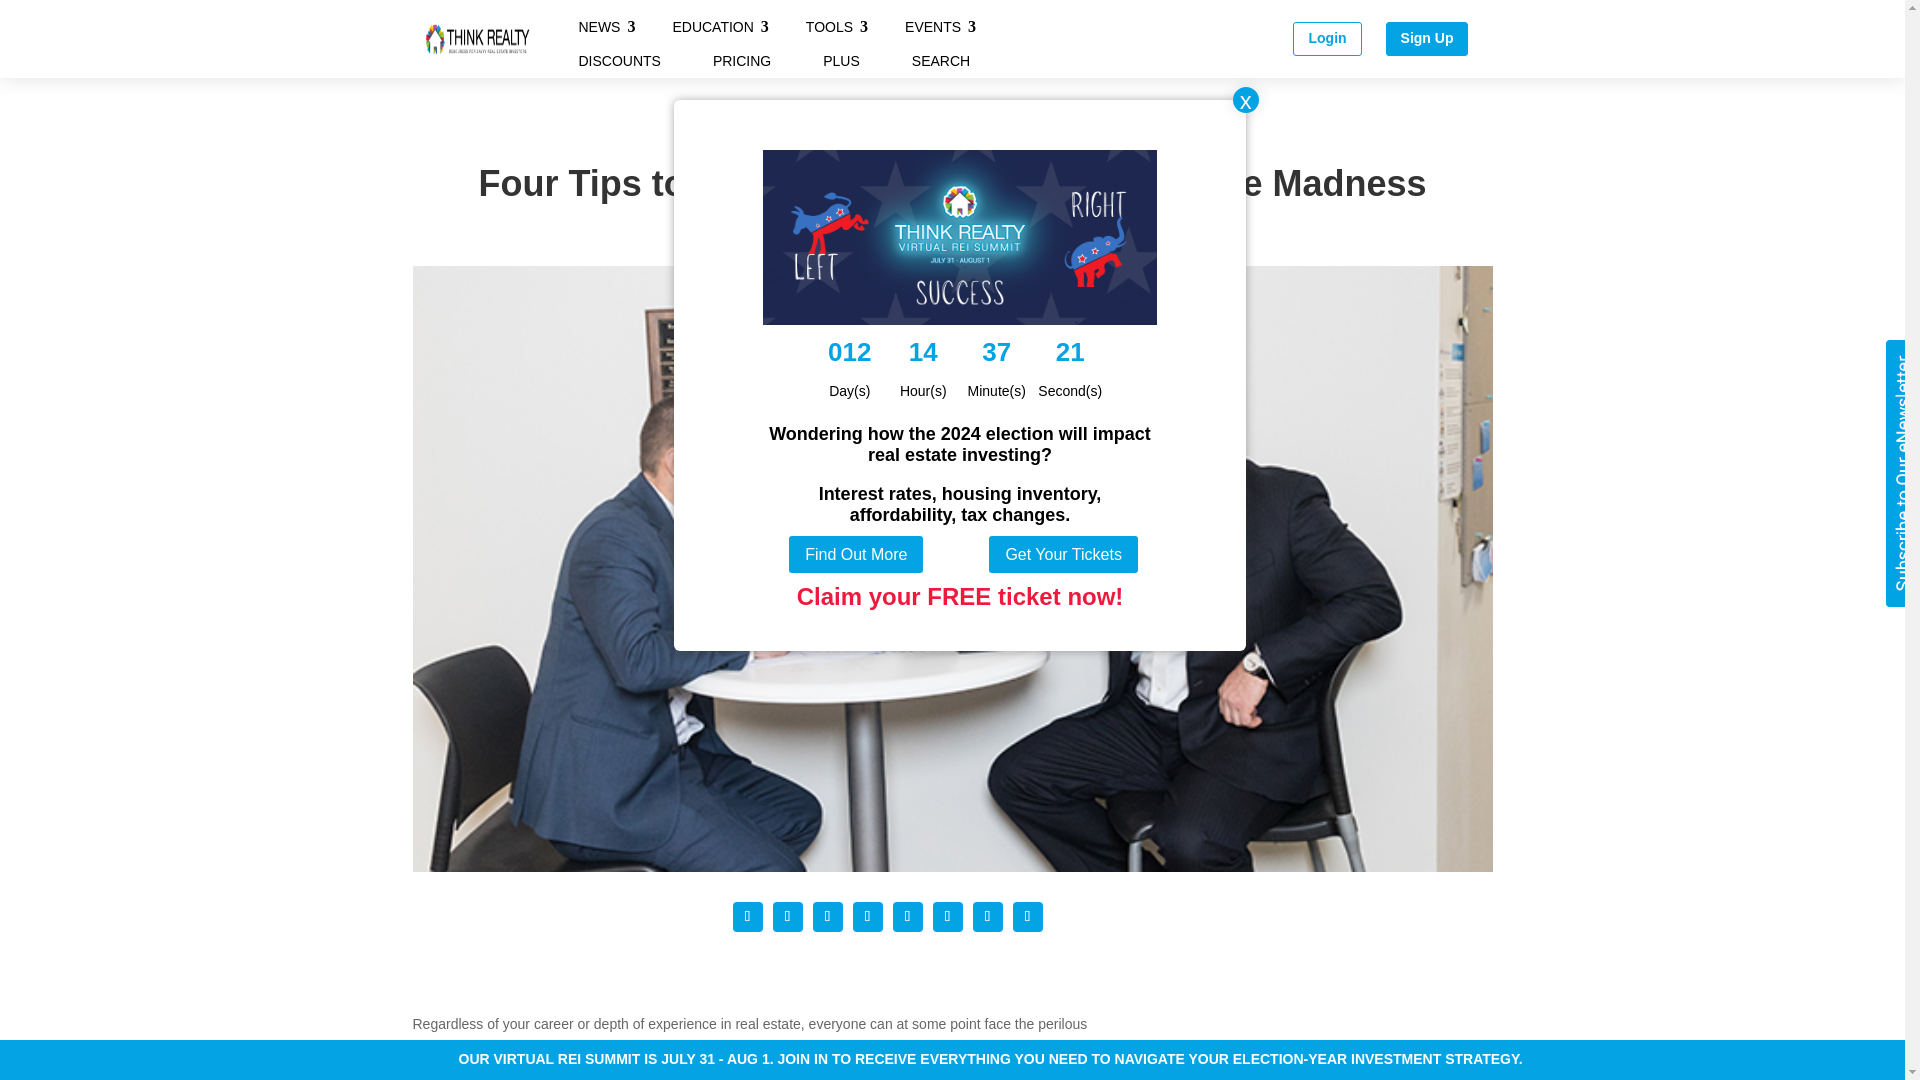 The height and width of the screenshot is (1080, 1920). What do you see at coordinates (932, 26) in the screenshot?
I see `EVENTS` at bounding box center [932, 26].